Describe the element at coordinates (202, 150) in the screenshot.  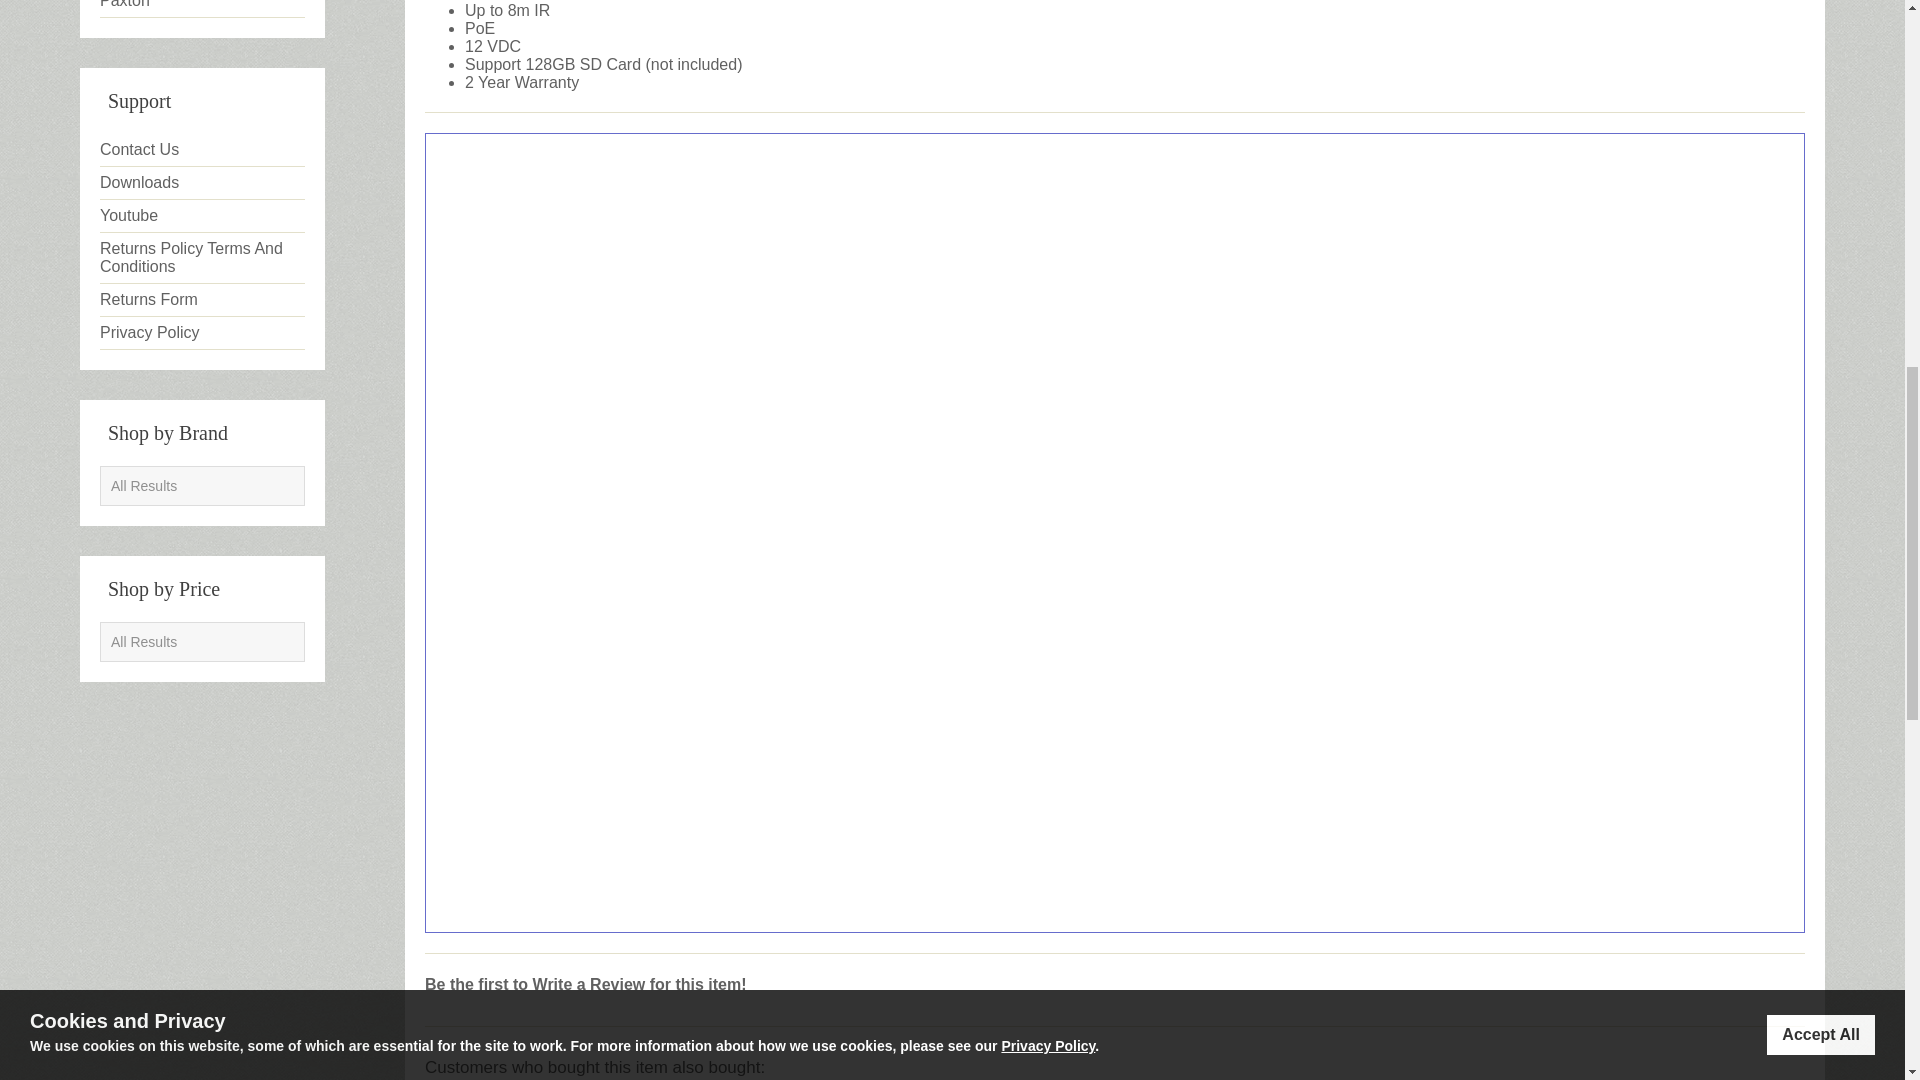
I see `Contact Us` at that location.